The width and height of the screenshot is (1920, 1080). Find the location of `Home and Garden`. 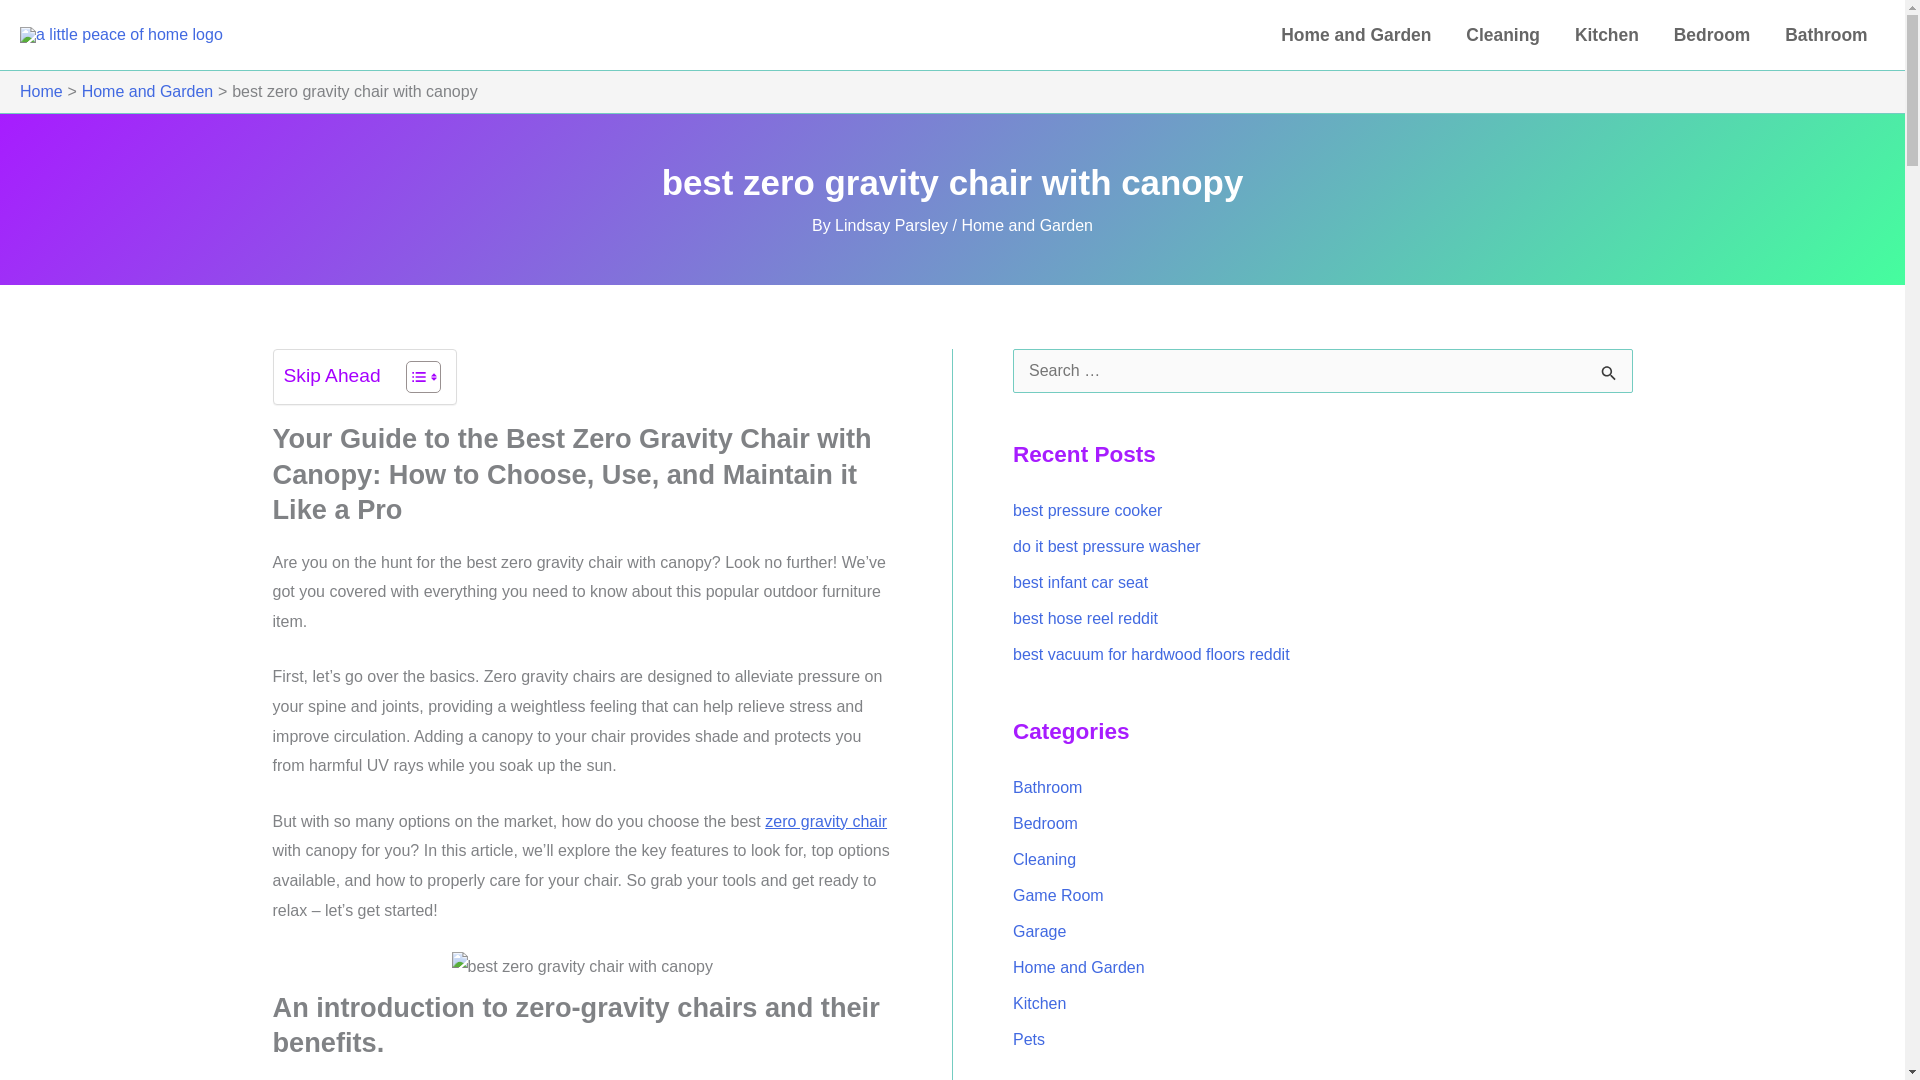

Home and Garden is located at coordinates (148, 92).